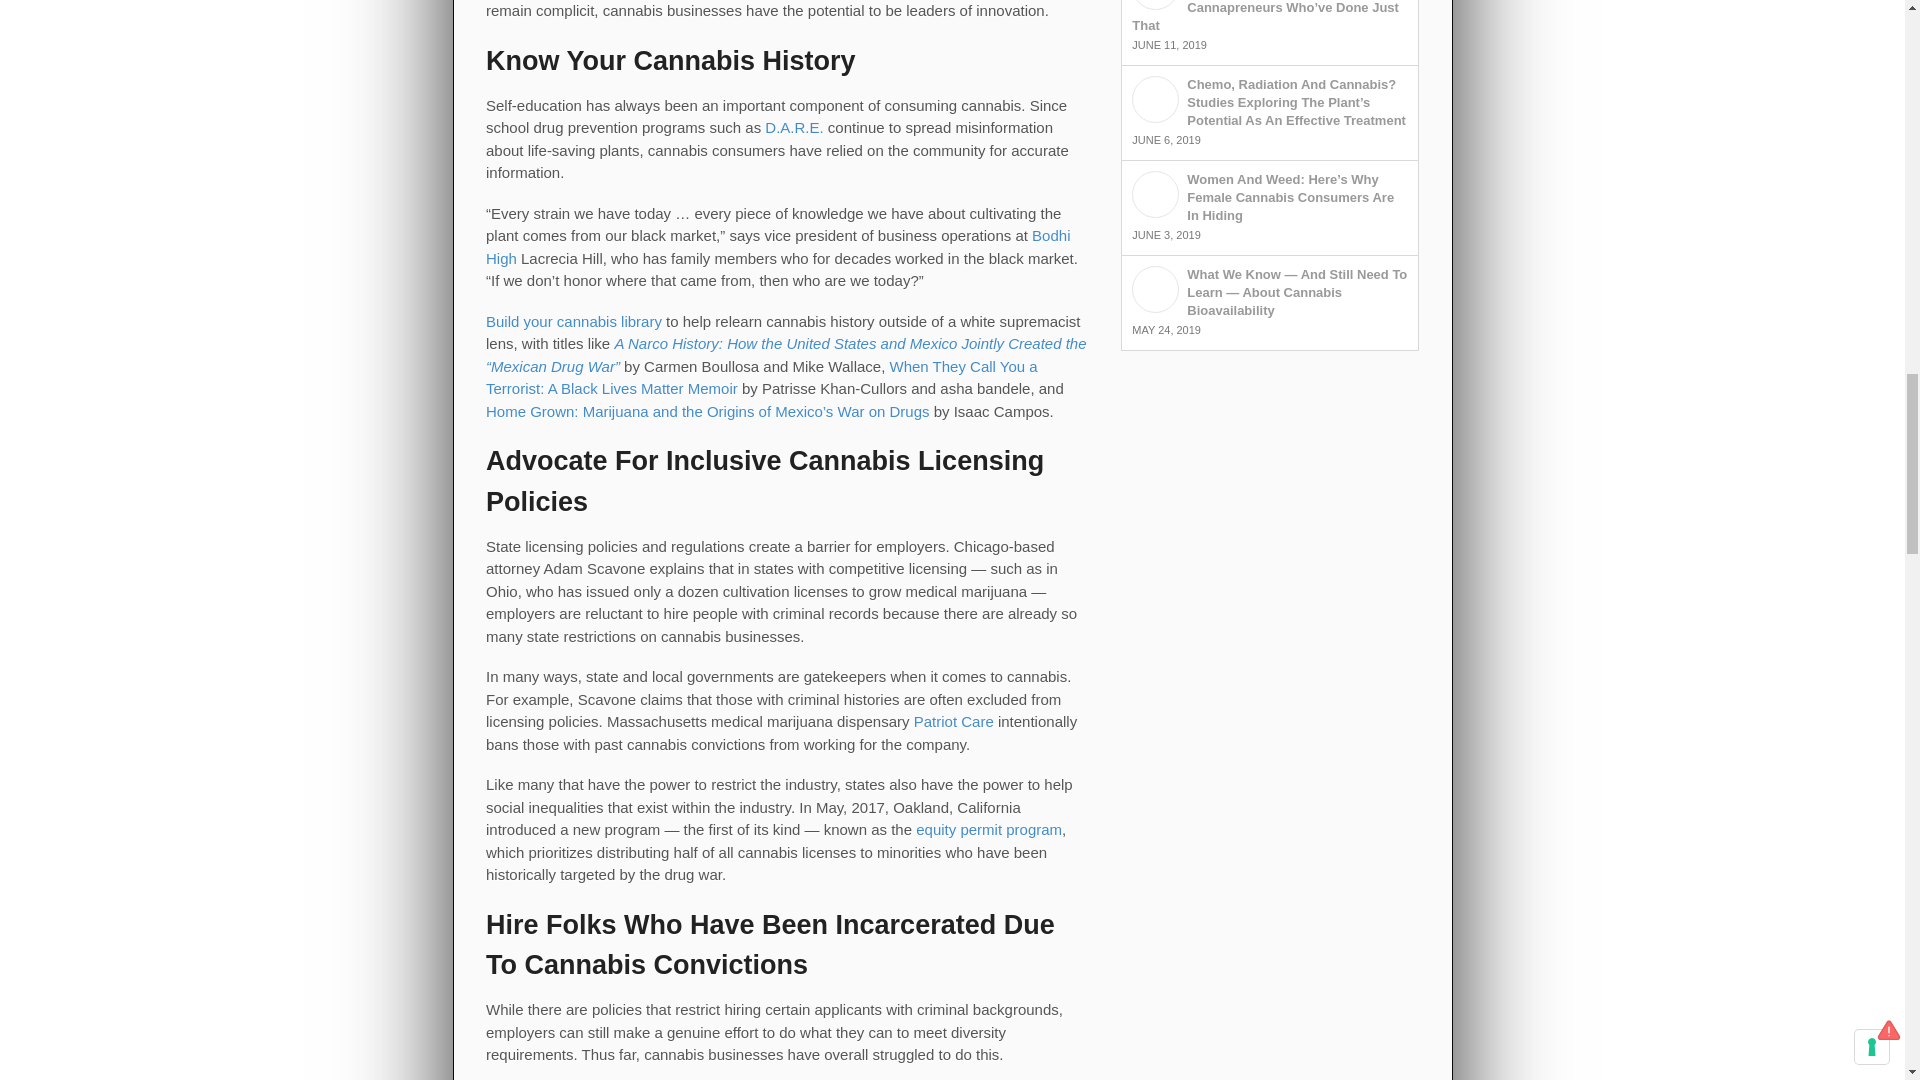  Describe the element at coordinates (762, 378) in the screenshot. I see `When They Call You a Terrorist: A Black Lives Matter Memoir` at that location.